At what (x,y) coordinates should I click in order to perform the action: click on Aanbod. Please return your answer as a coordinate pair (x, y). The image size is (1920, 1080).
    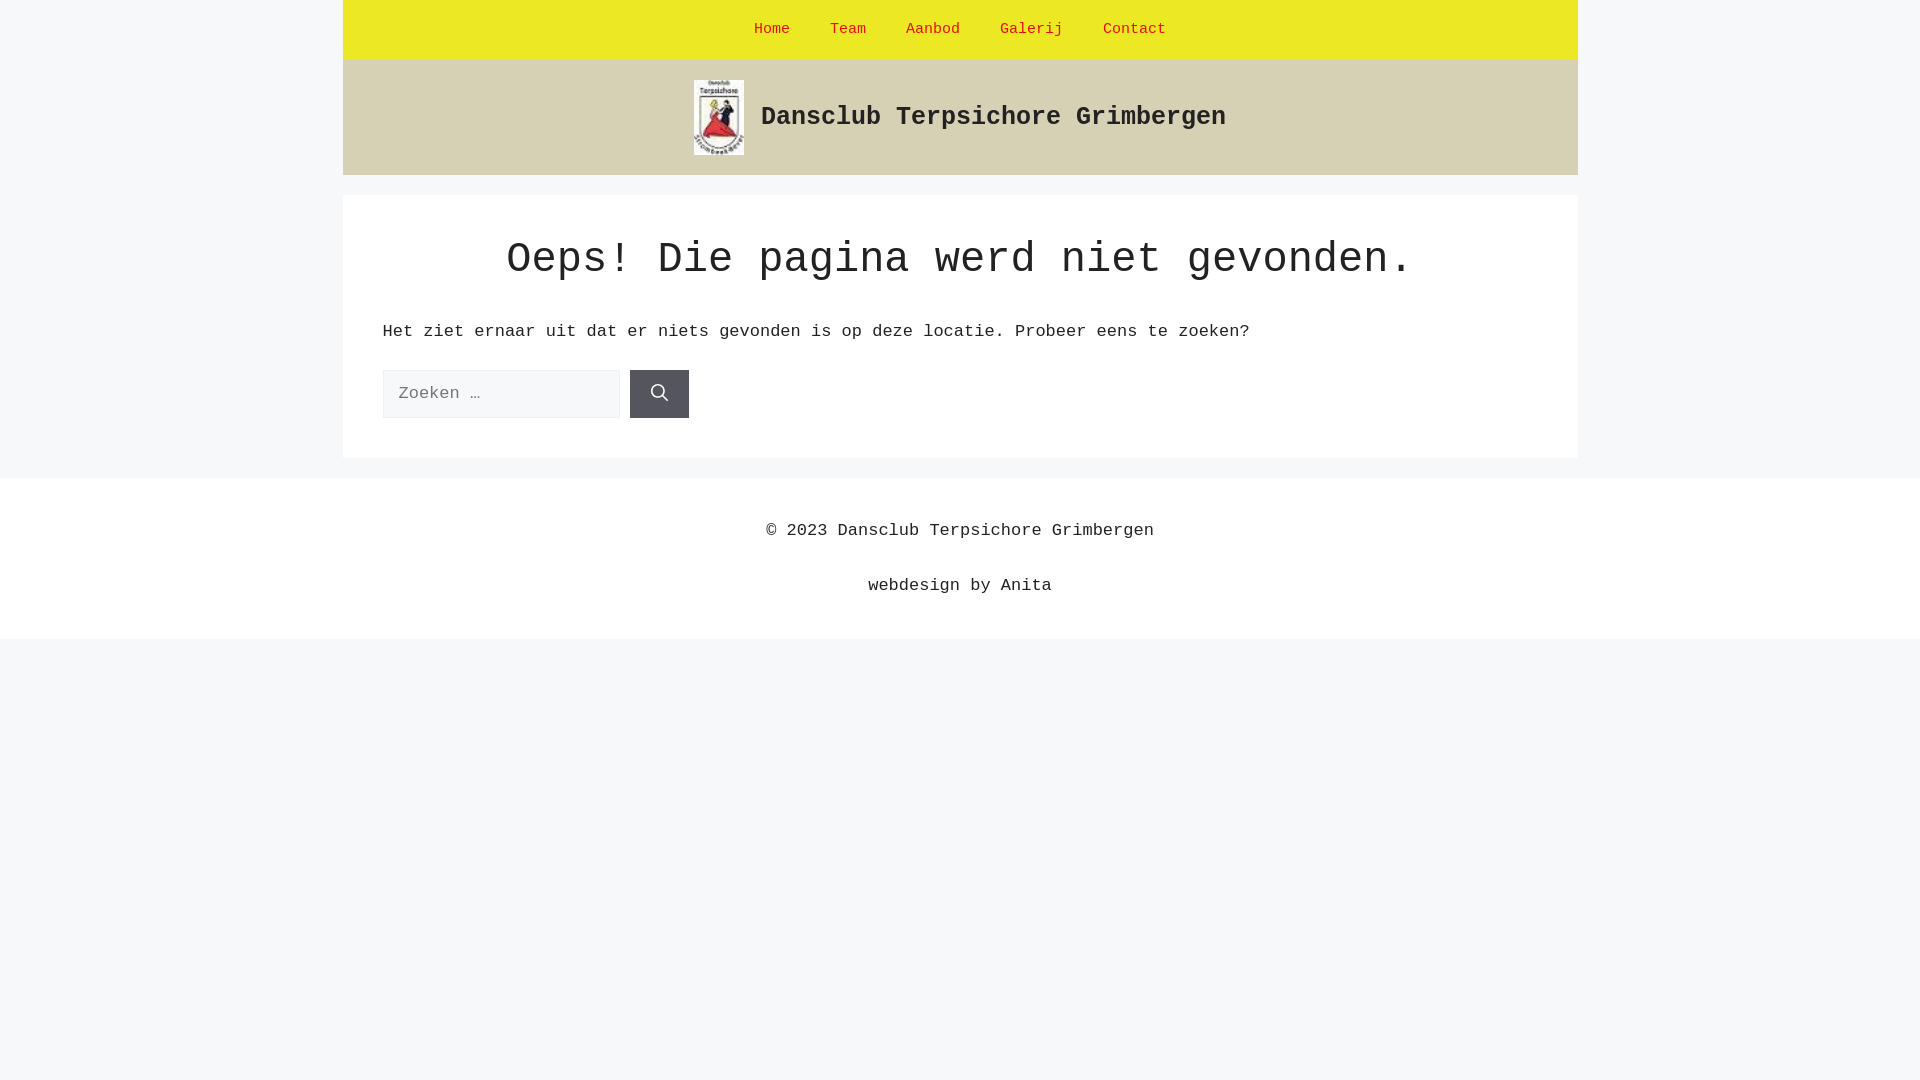
    Looking at the image, I should click on (932, 30).